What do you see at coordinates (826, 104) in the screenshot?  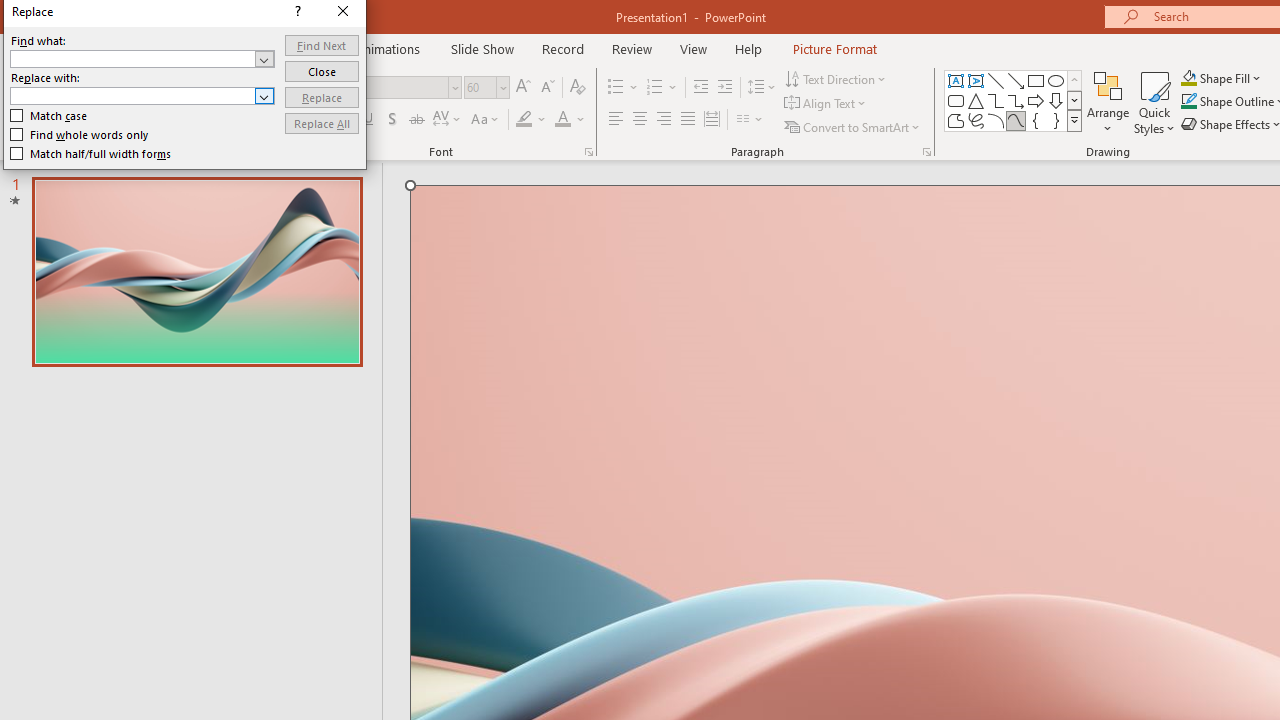 I see `Align Text` at bounding box center [826, 104].